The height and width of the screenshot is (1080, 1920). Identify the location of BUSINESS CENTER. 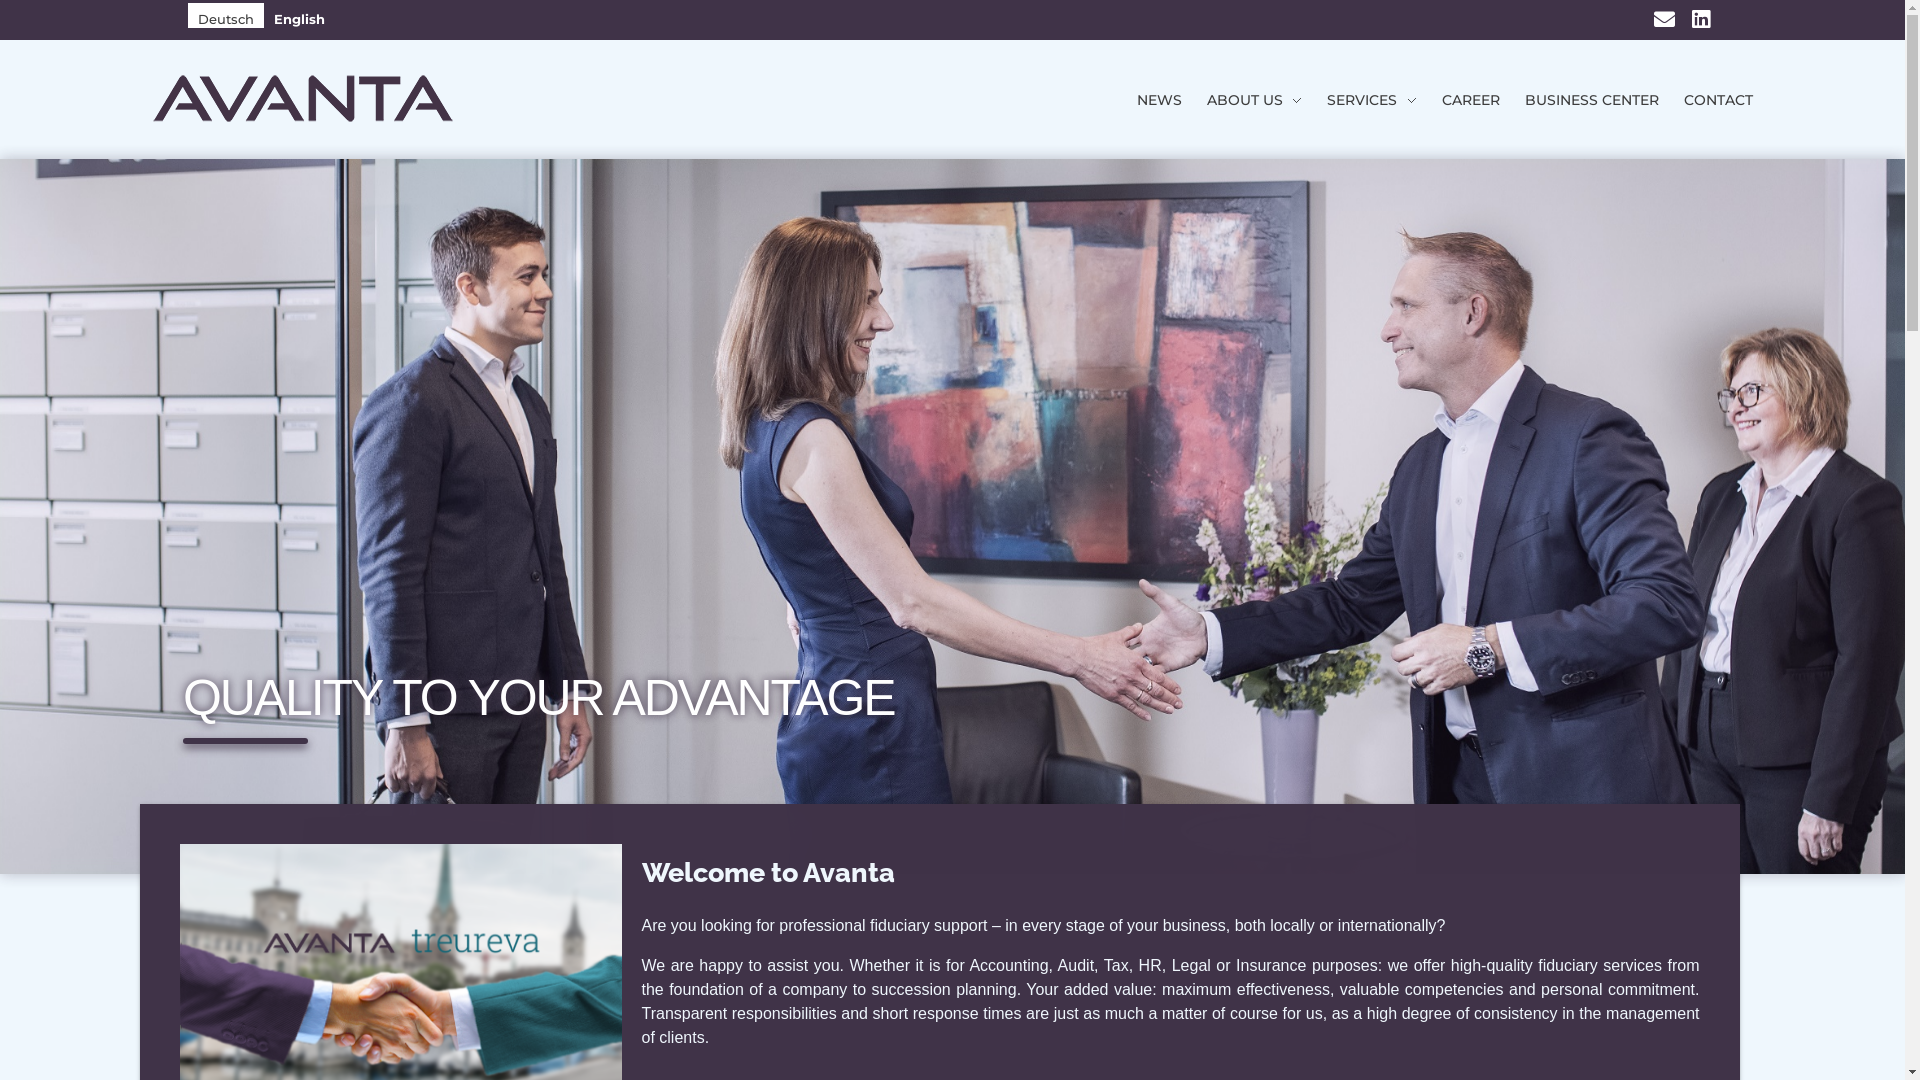
(1580, 100).